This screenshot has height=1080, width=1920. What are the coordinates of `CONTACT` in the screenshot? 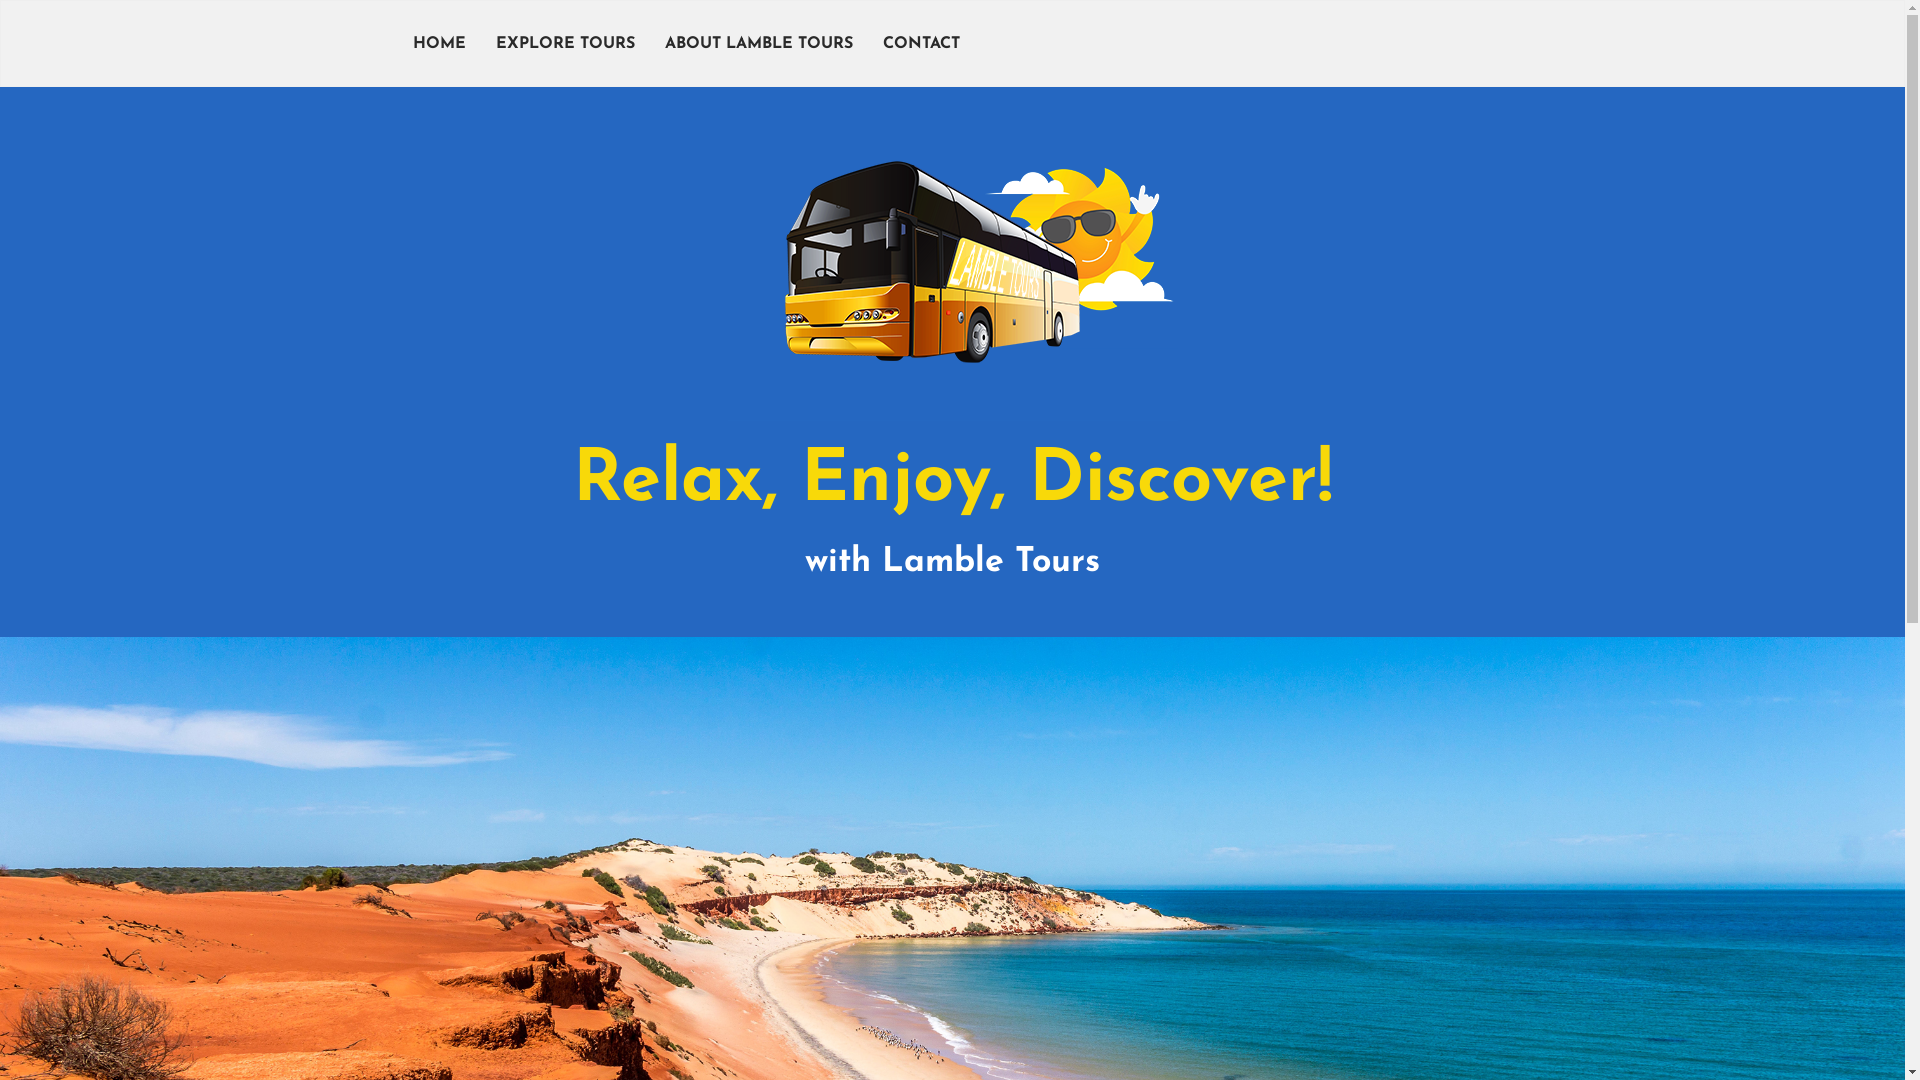 It's located at (922, 44).